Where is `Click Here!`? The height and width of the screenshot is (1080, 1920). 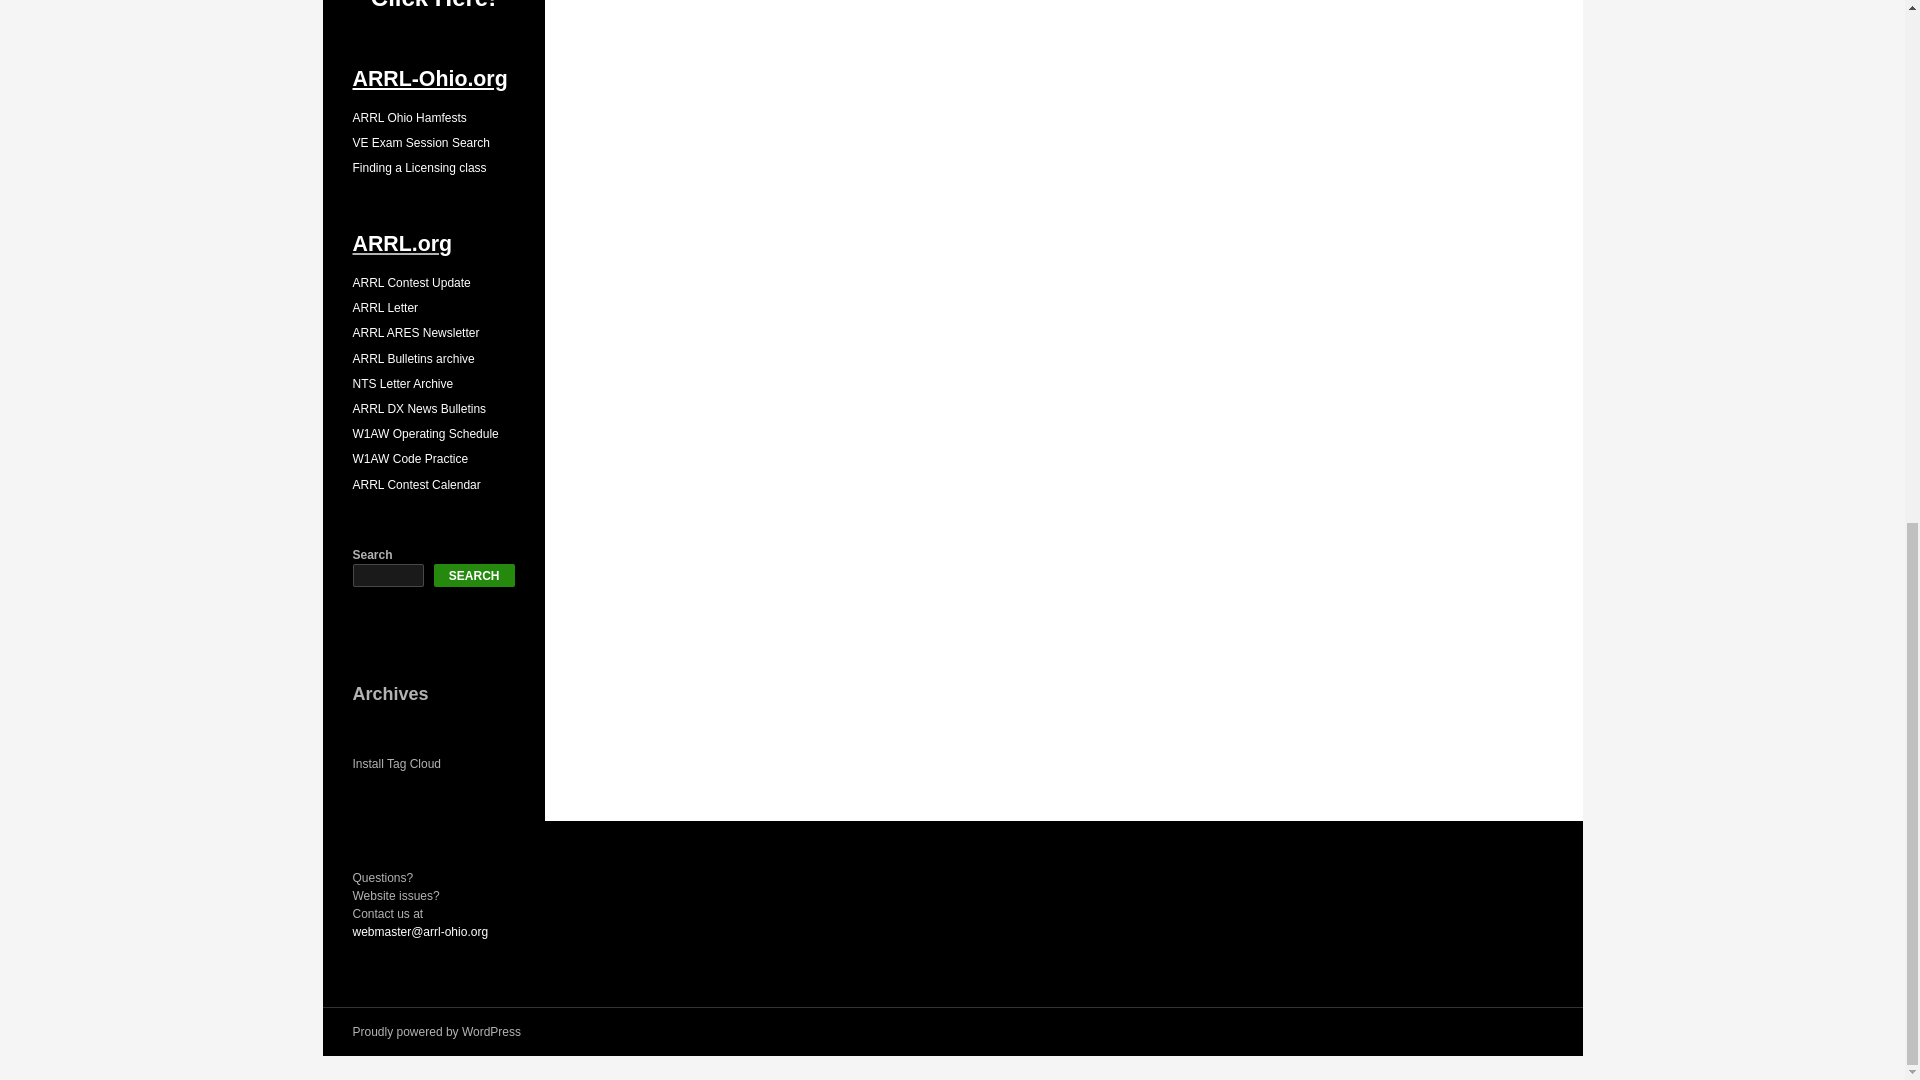 Click Here! is located at coordinates (432, 5).